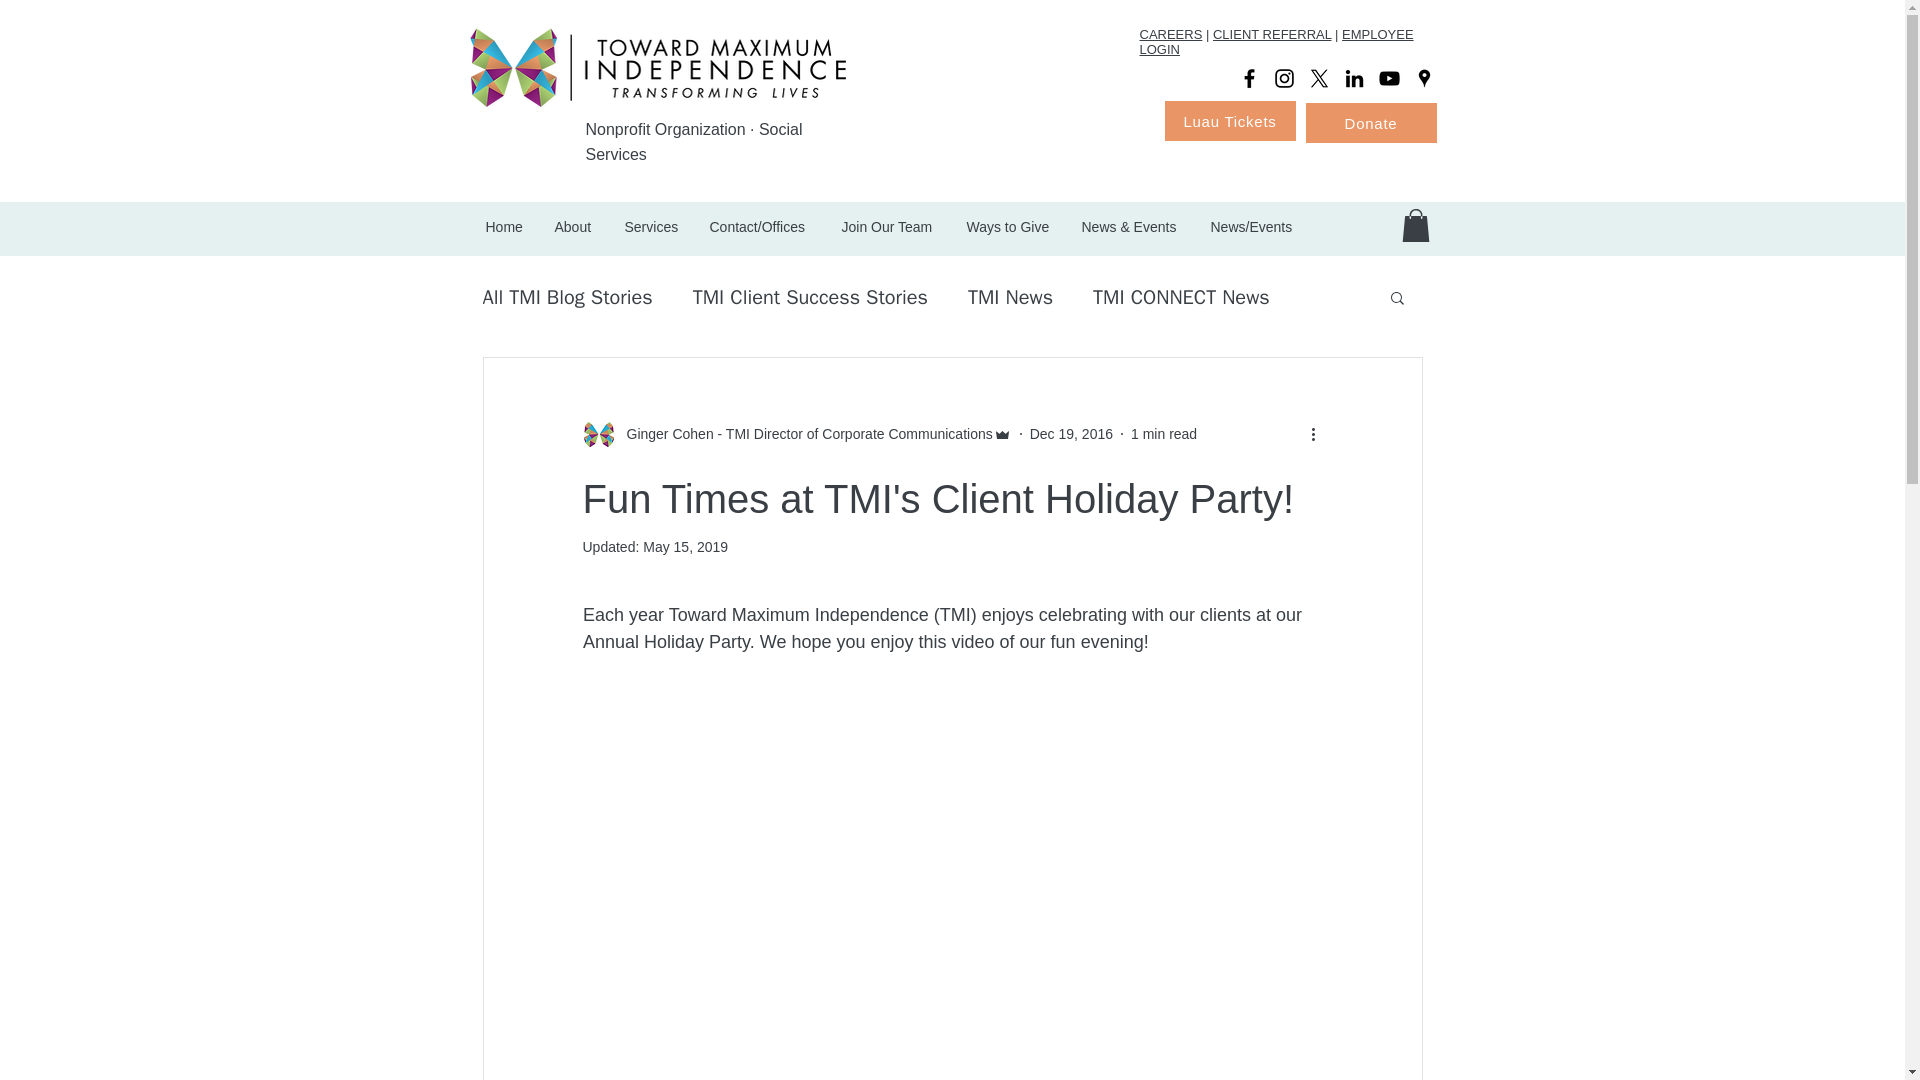 The image size is (1920, 1080). I want to click on Donate, so click(1370, 122).